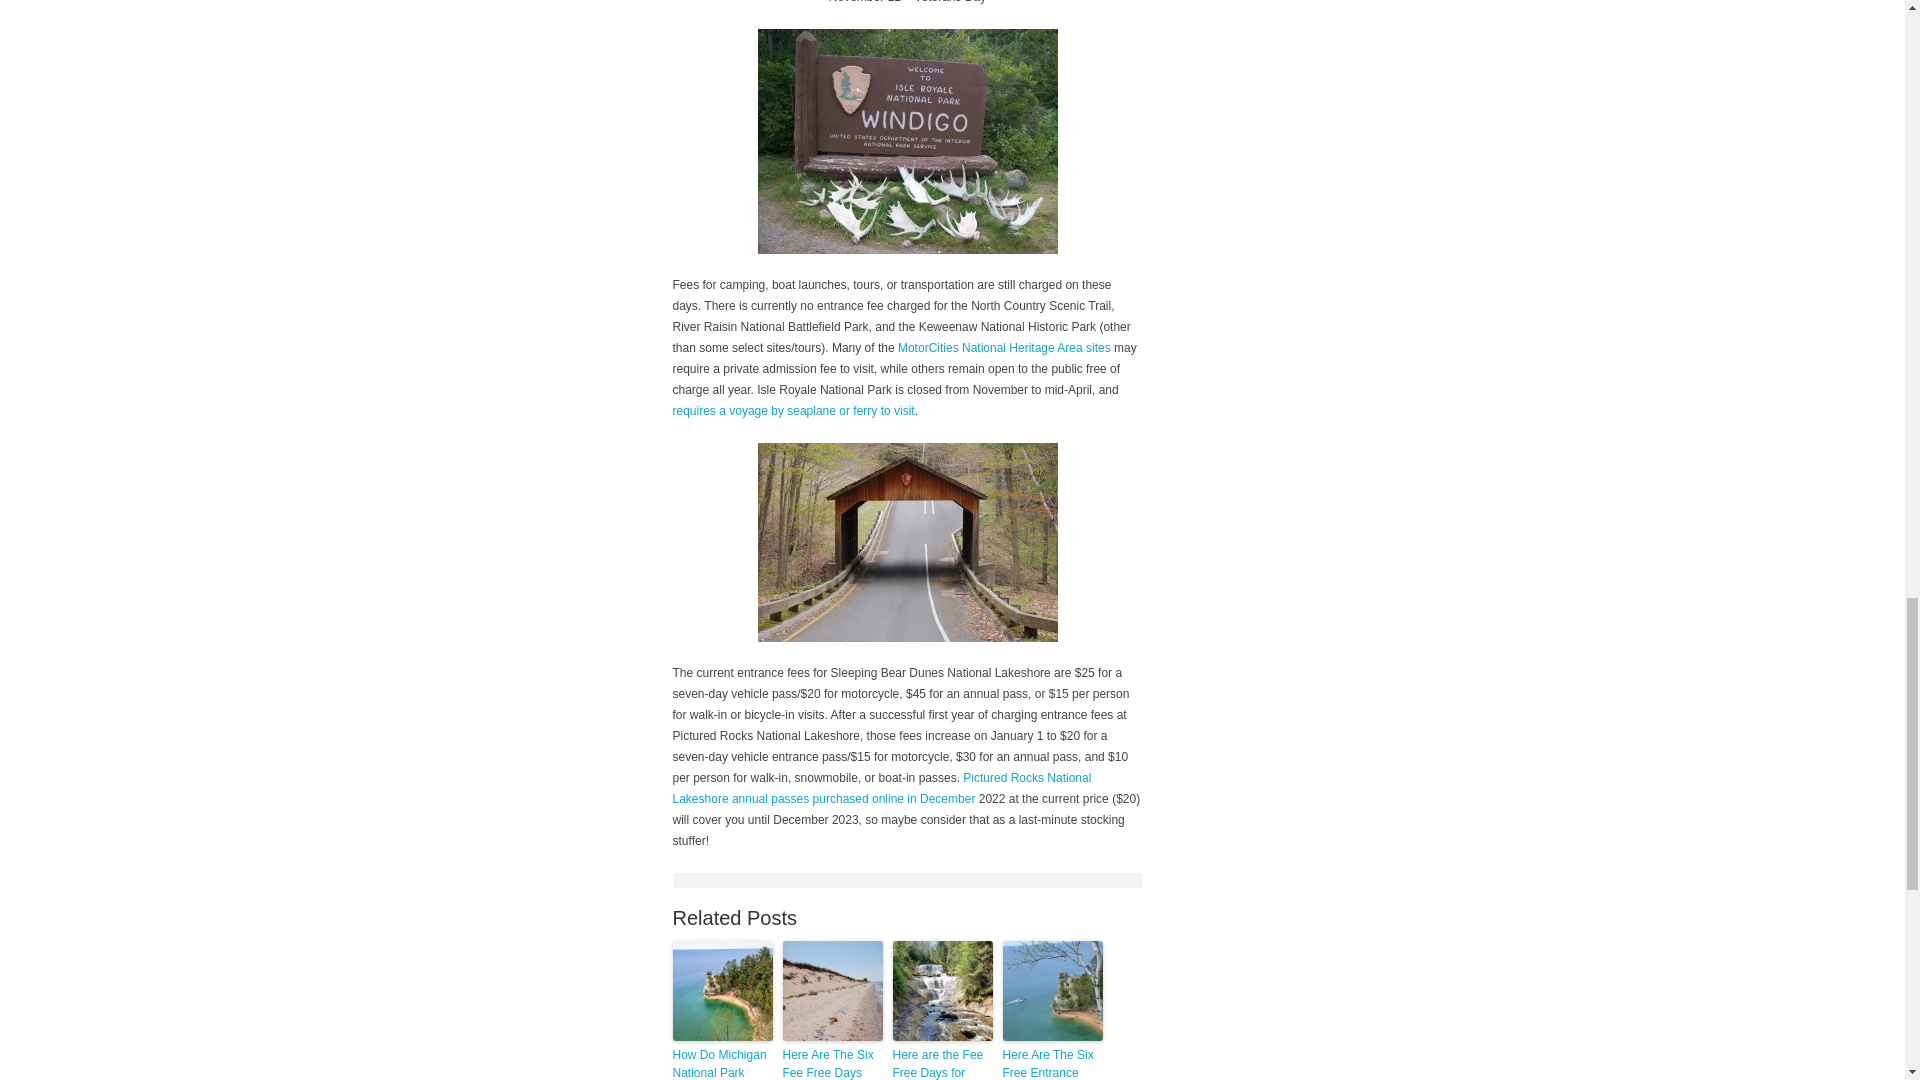  What do you see at coordinates (908, 880) in the screenshot?
I see `Advertisement` at bounding box center [908, 880].